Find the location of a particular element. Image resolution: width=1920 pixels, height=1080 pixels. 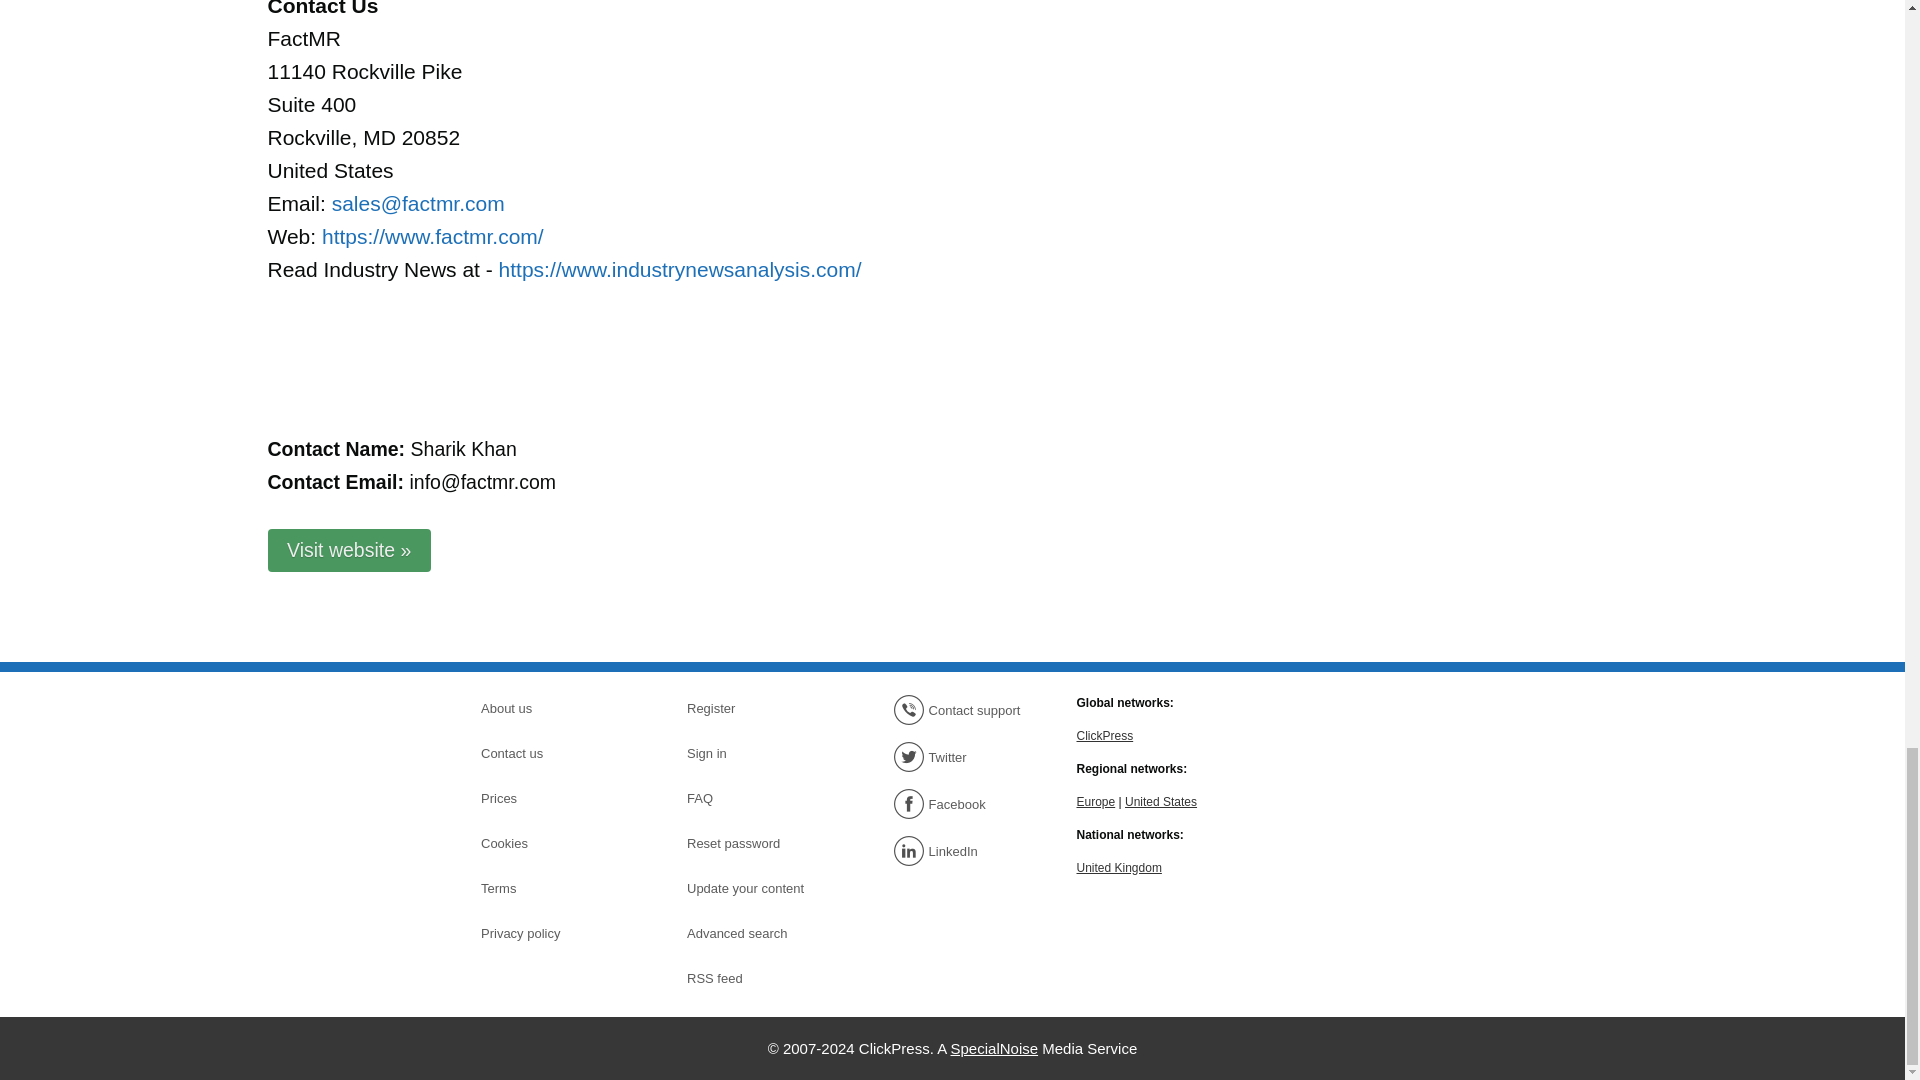

Contact support is located at coordinates (962, 710).